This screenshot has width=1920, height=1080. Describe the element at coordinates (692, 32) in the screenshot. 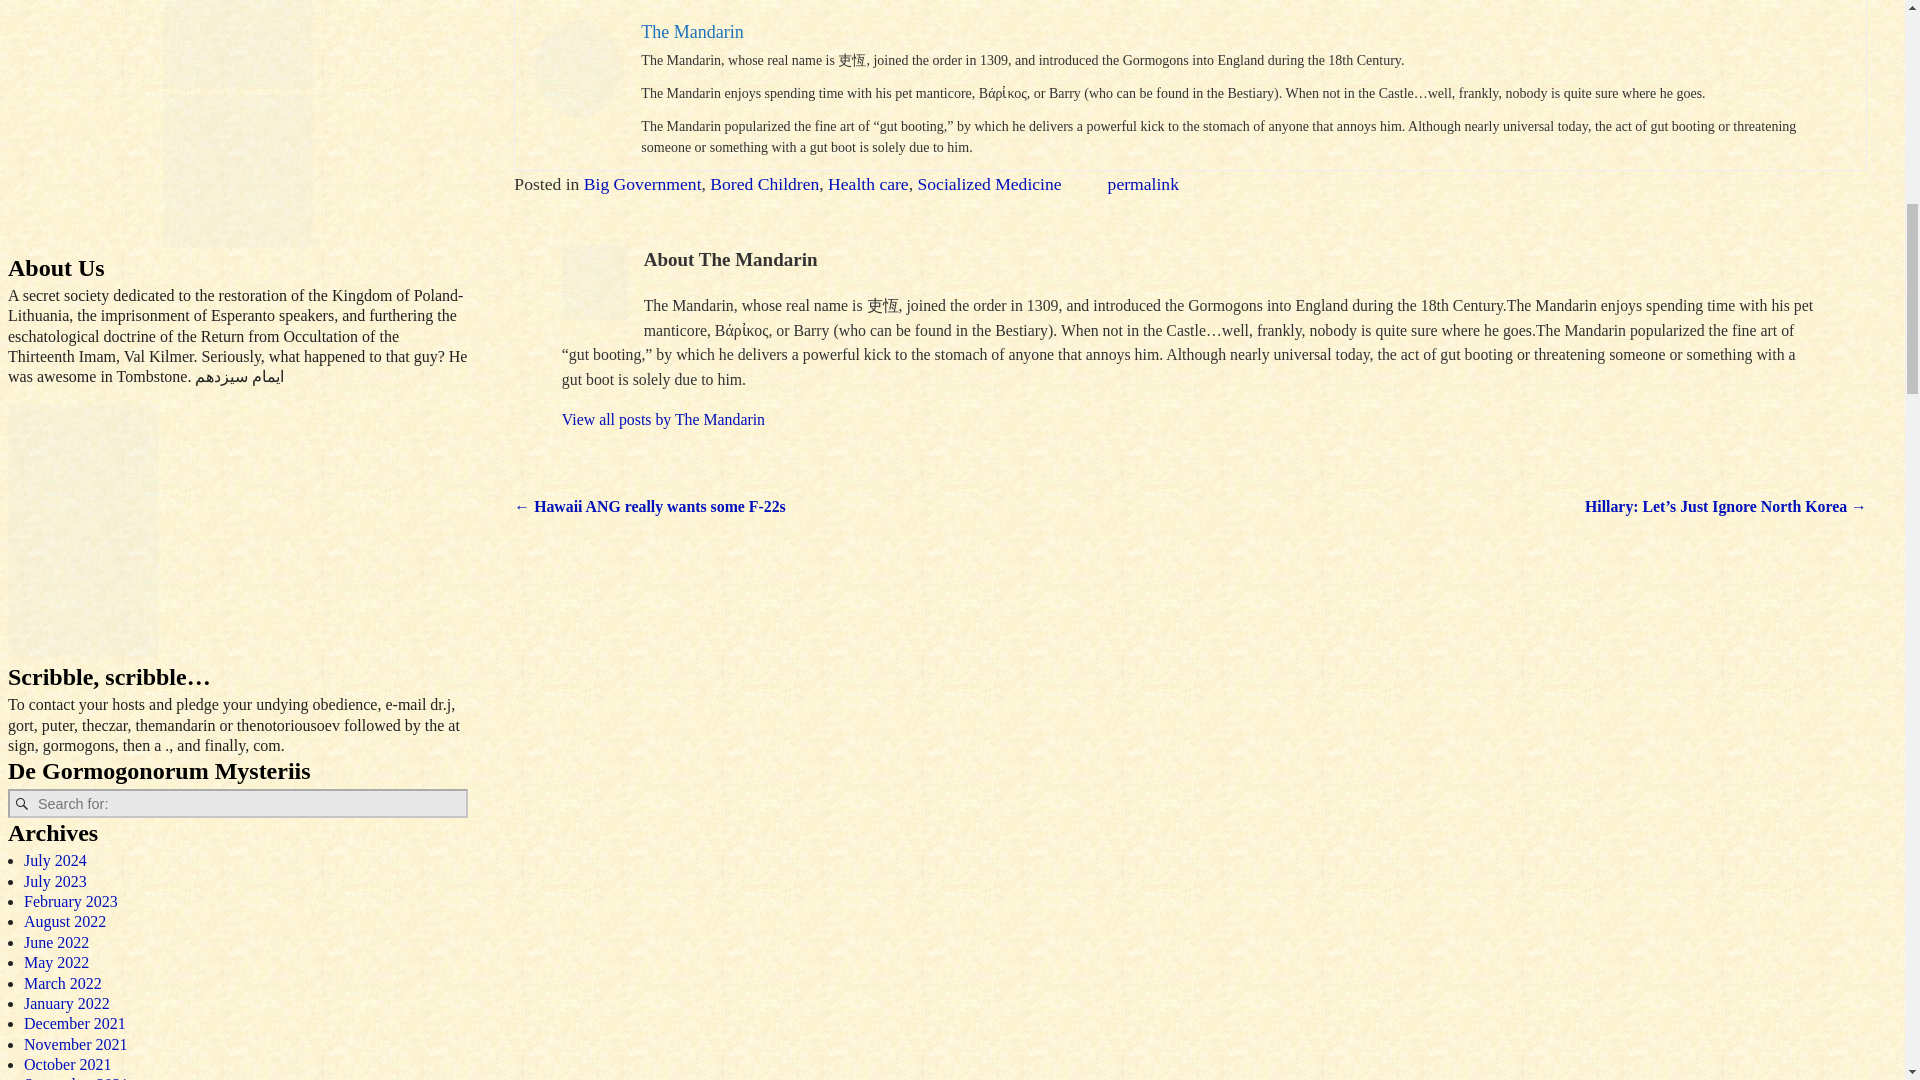

I see `The Mandarin` at that location.